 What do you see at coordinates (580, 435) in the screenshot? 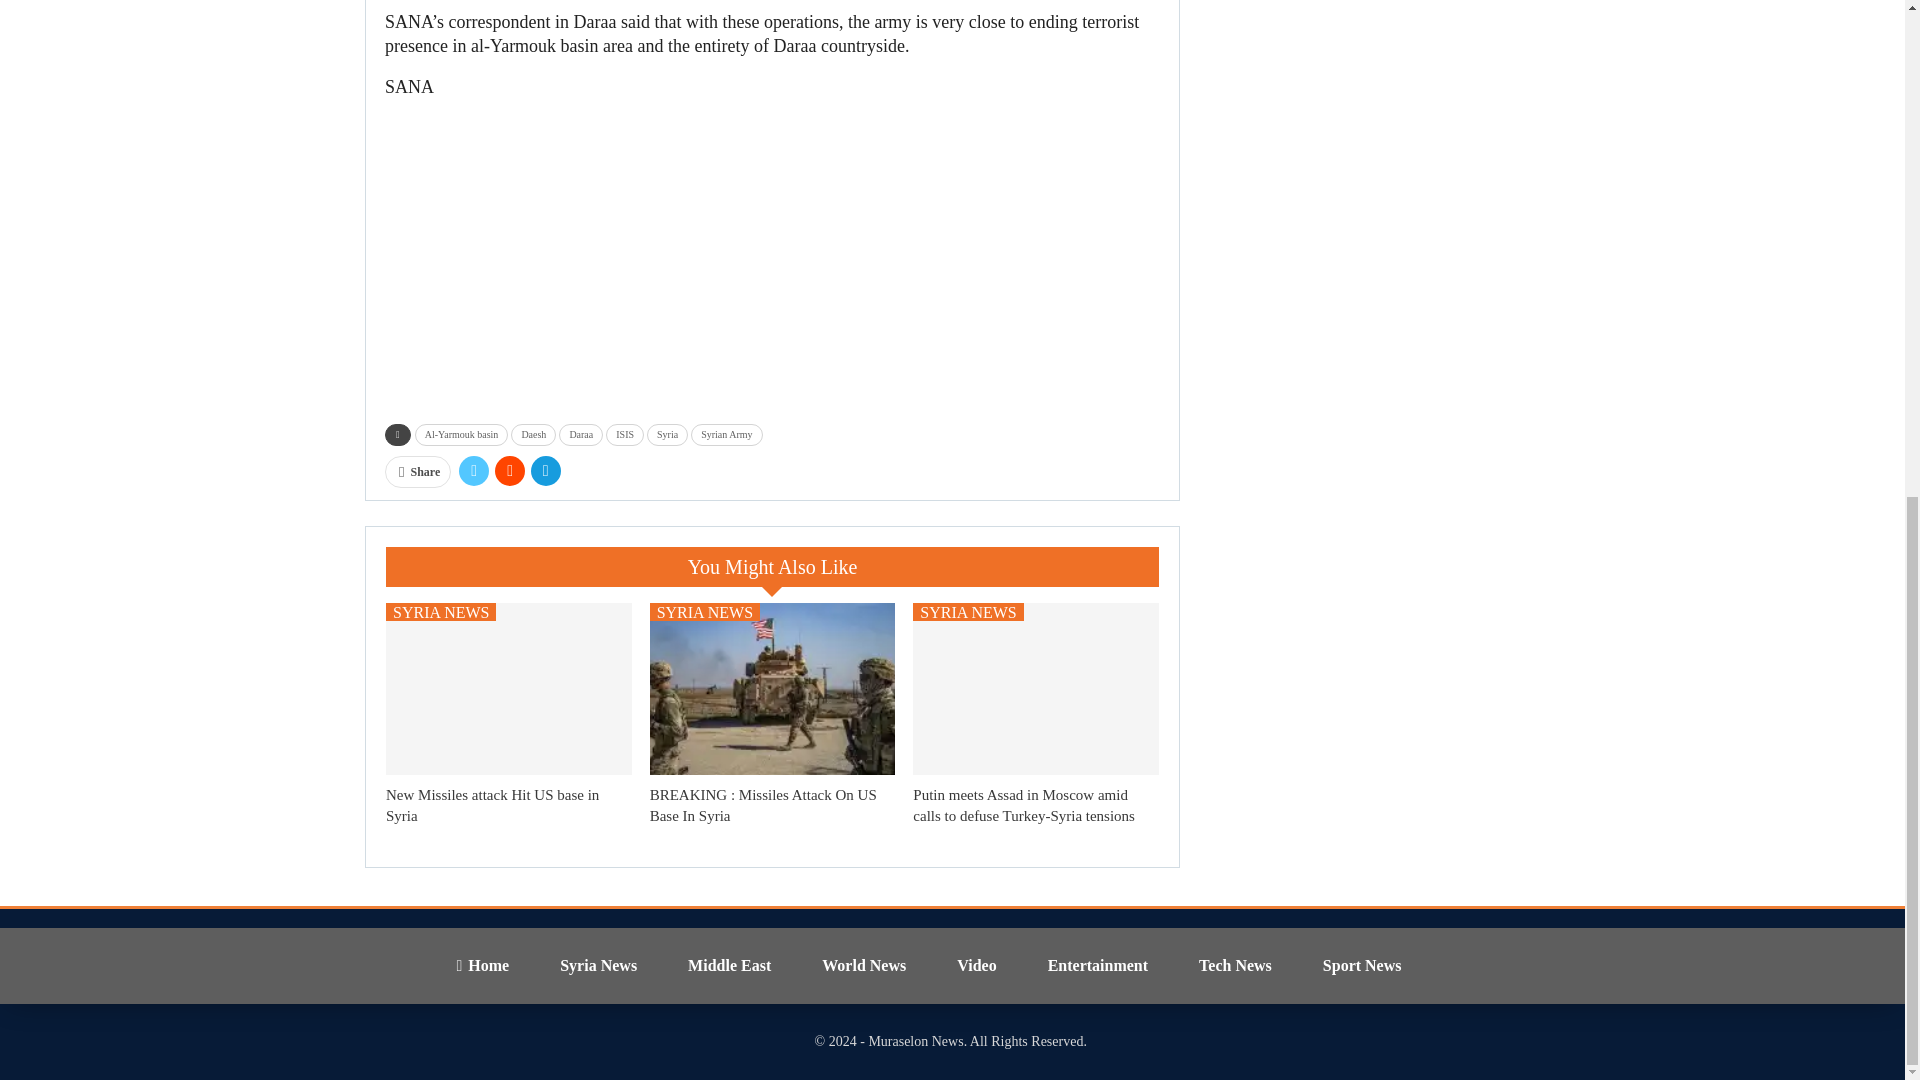
I see `Daraa` at bounding box center [580, 435].